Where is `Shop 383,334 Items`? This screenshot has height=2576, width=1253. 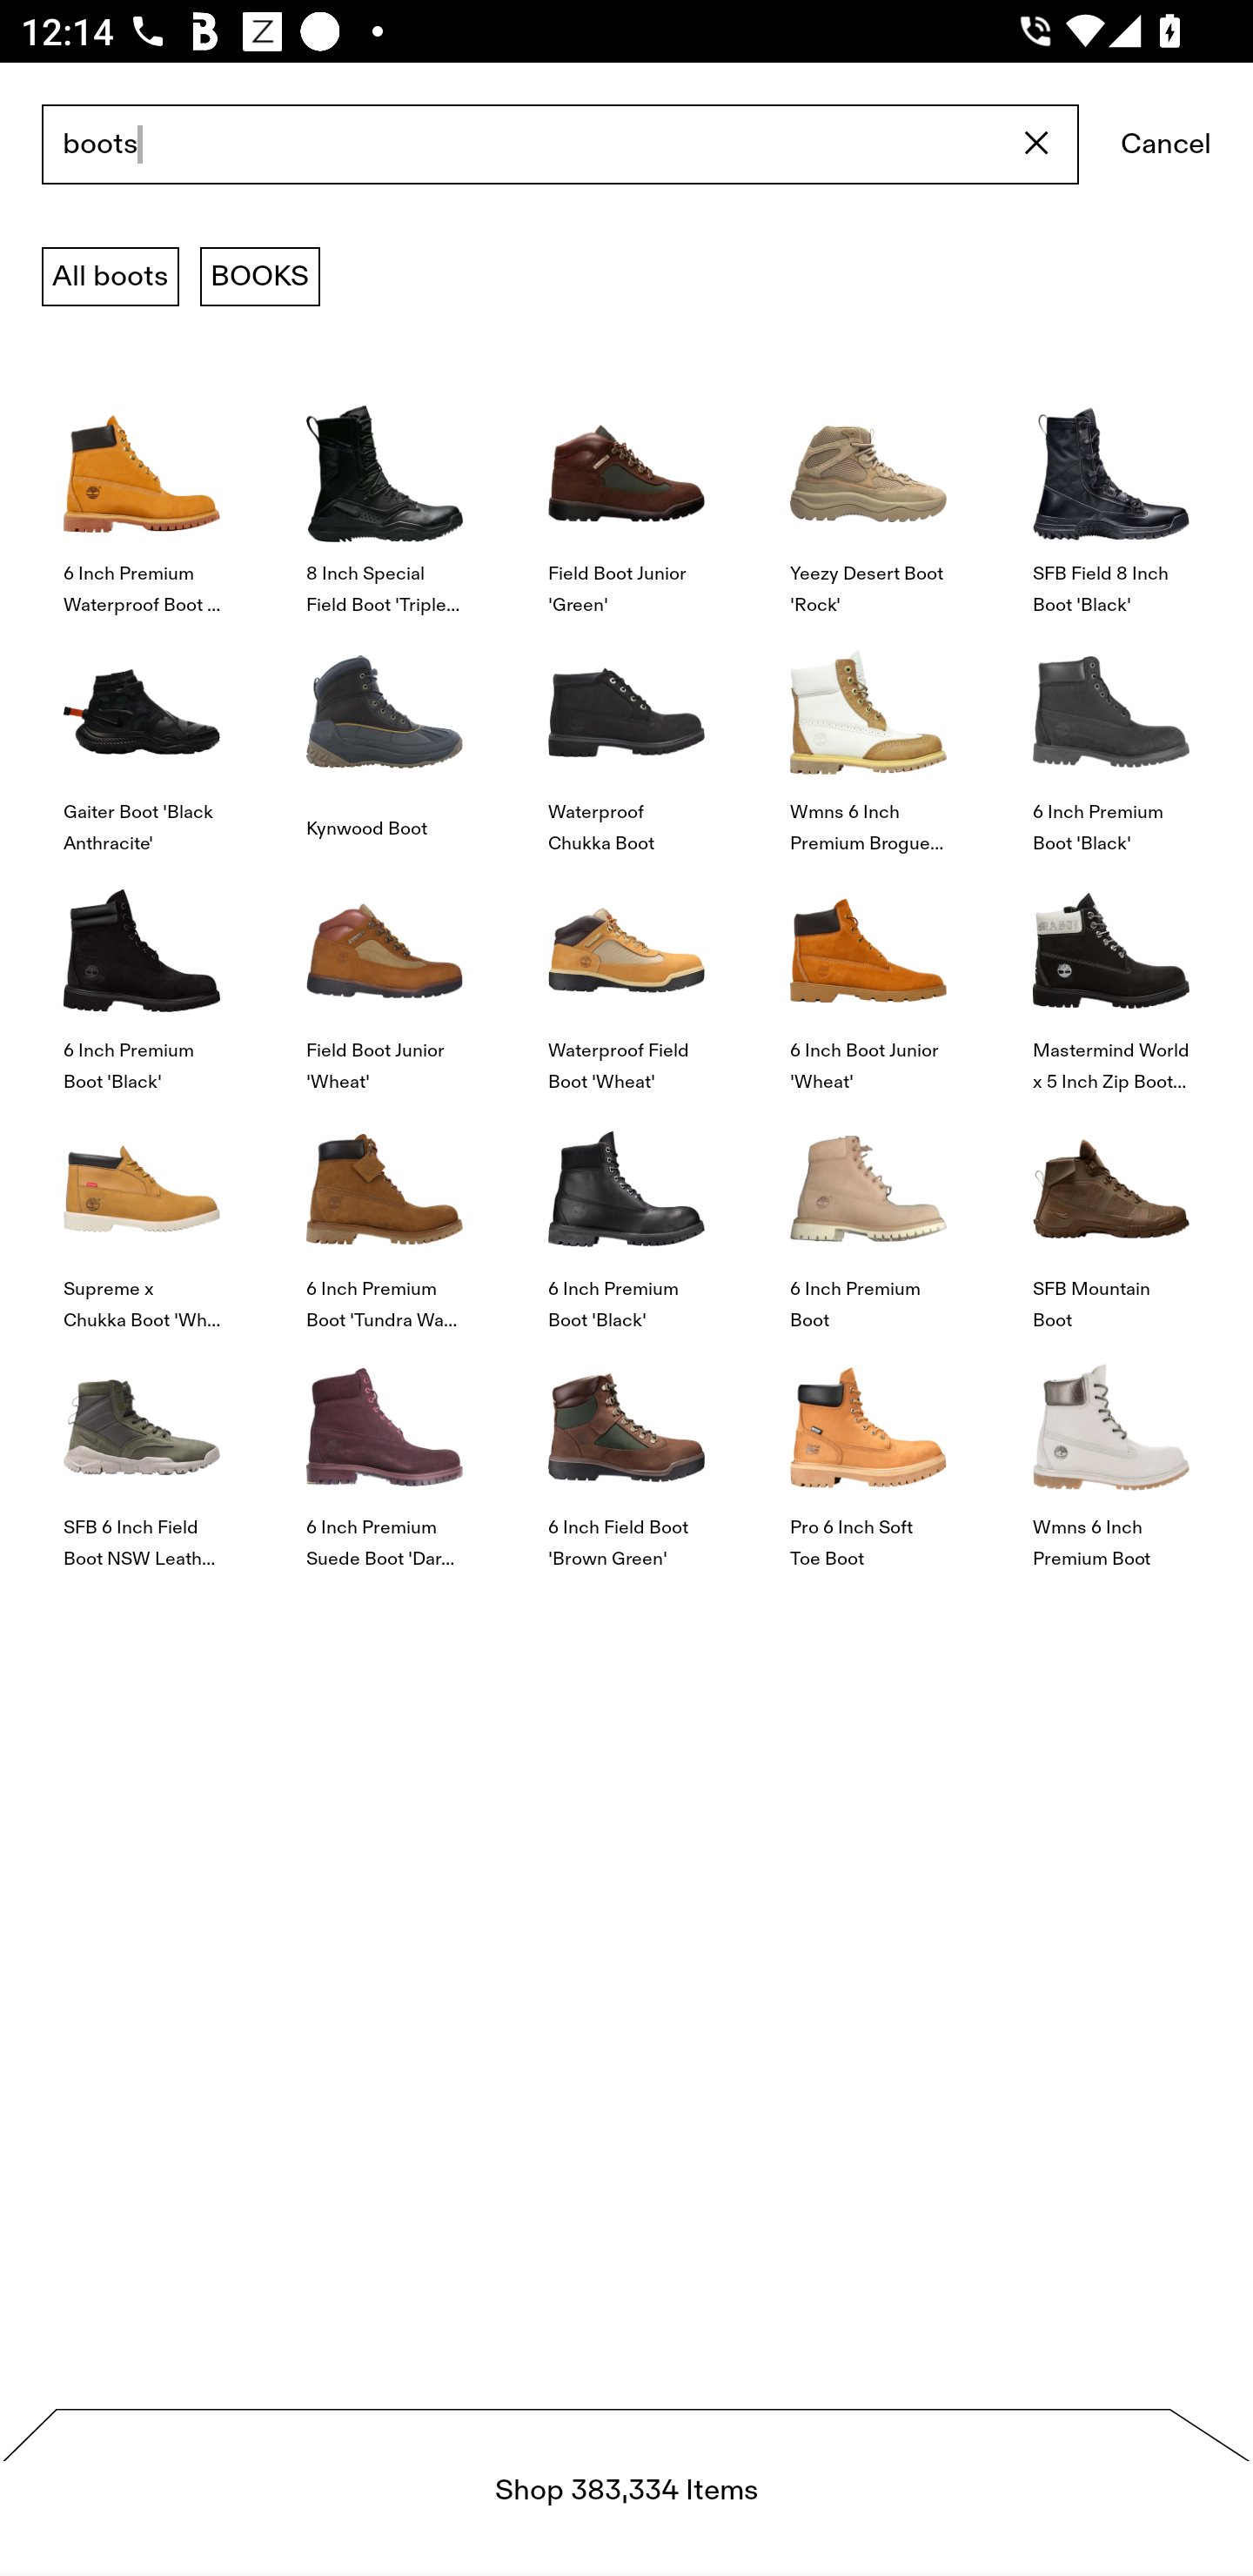
Shop 383,334 Items is located at coordinates (626, 2492).